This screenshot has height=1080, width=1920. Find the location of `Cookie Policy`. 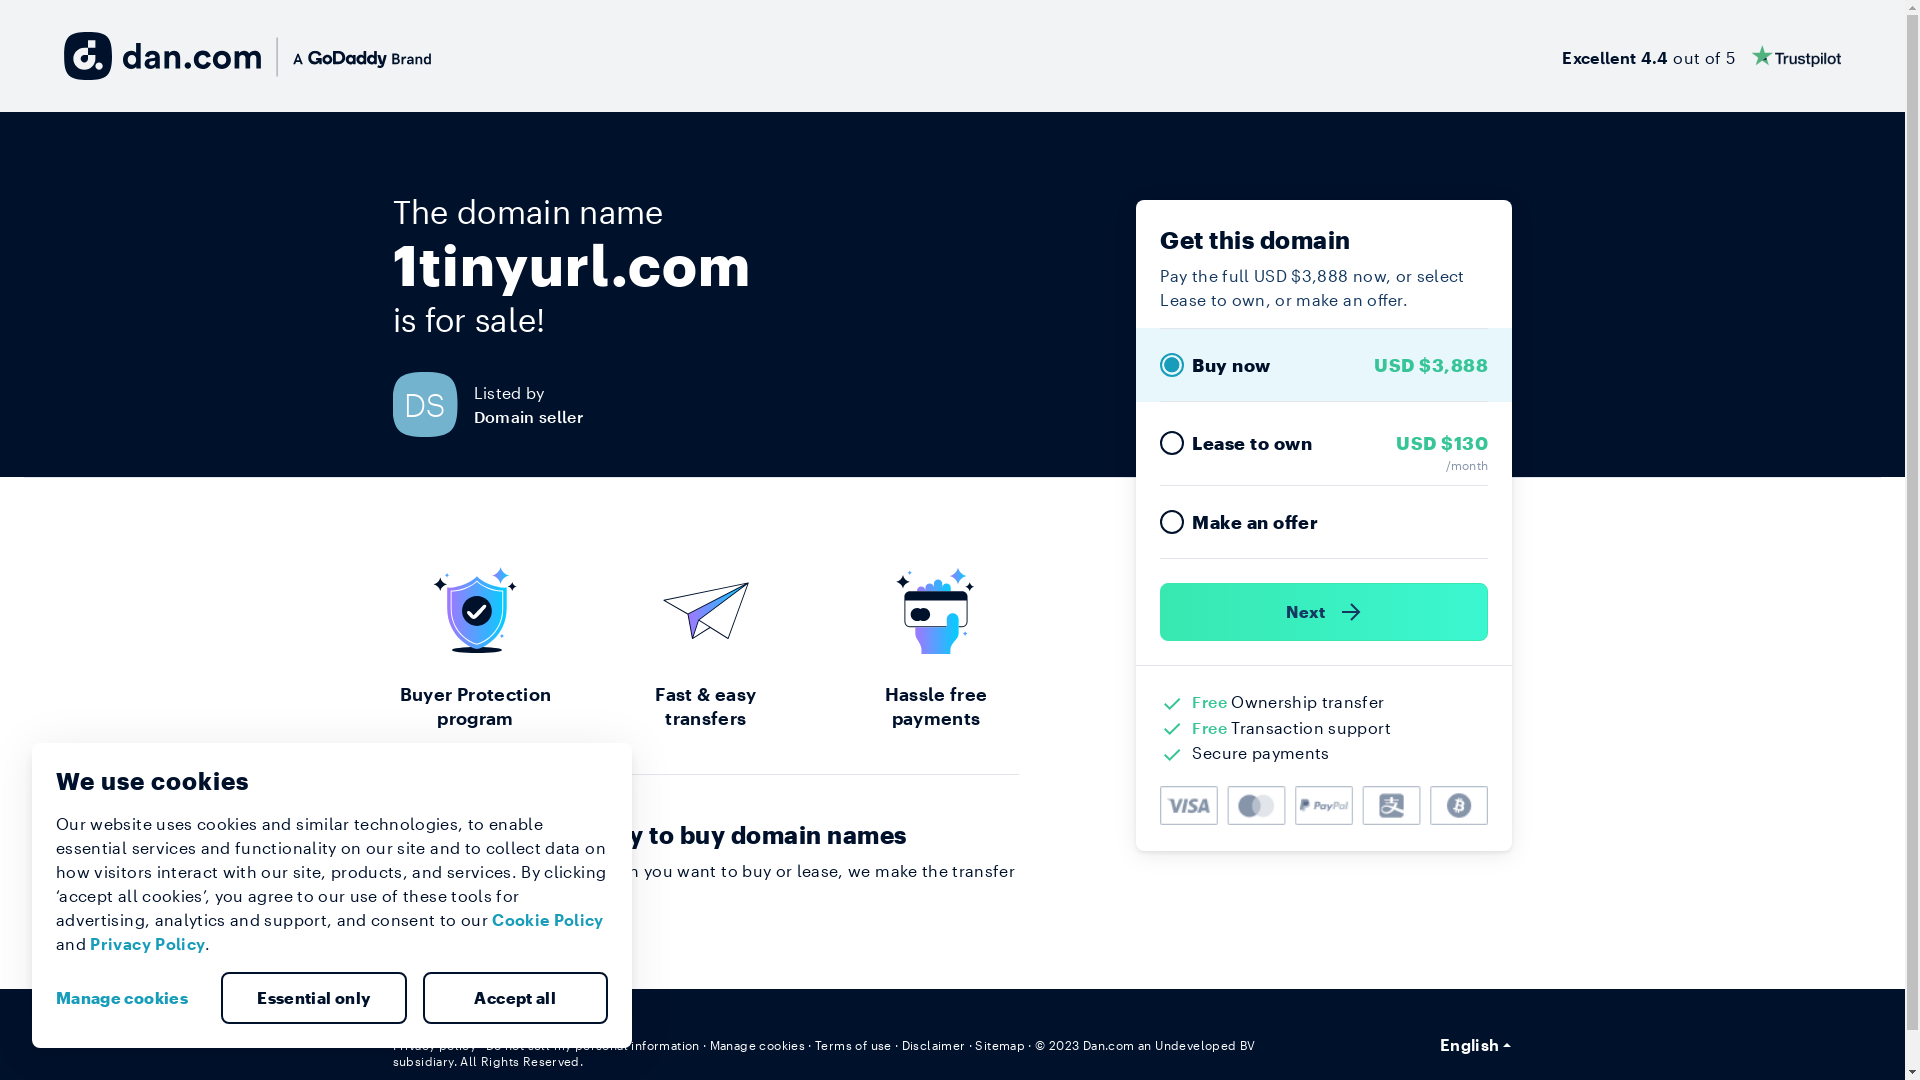

Cookie Policy is located at coordinates (548, 920).